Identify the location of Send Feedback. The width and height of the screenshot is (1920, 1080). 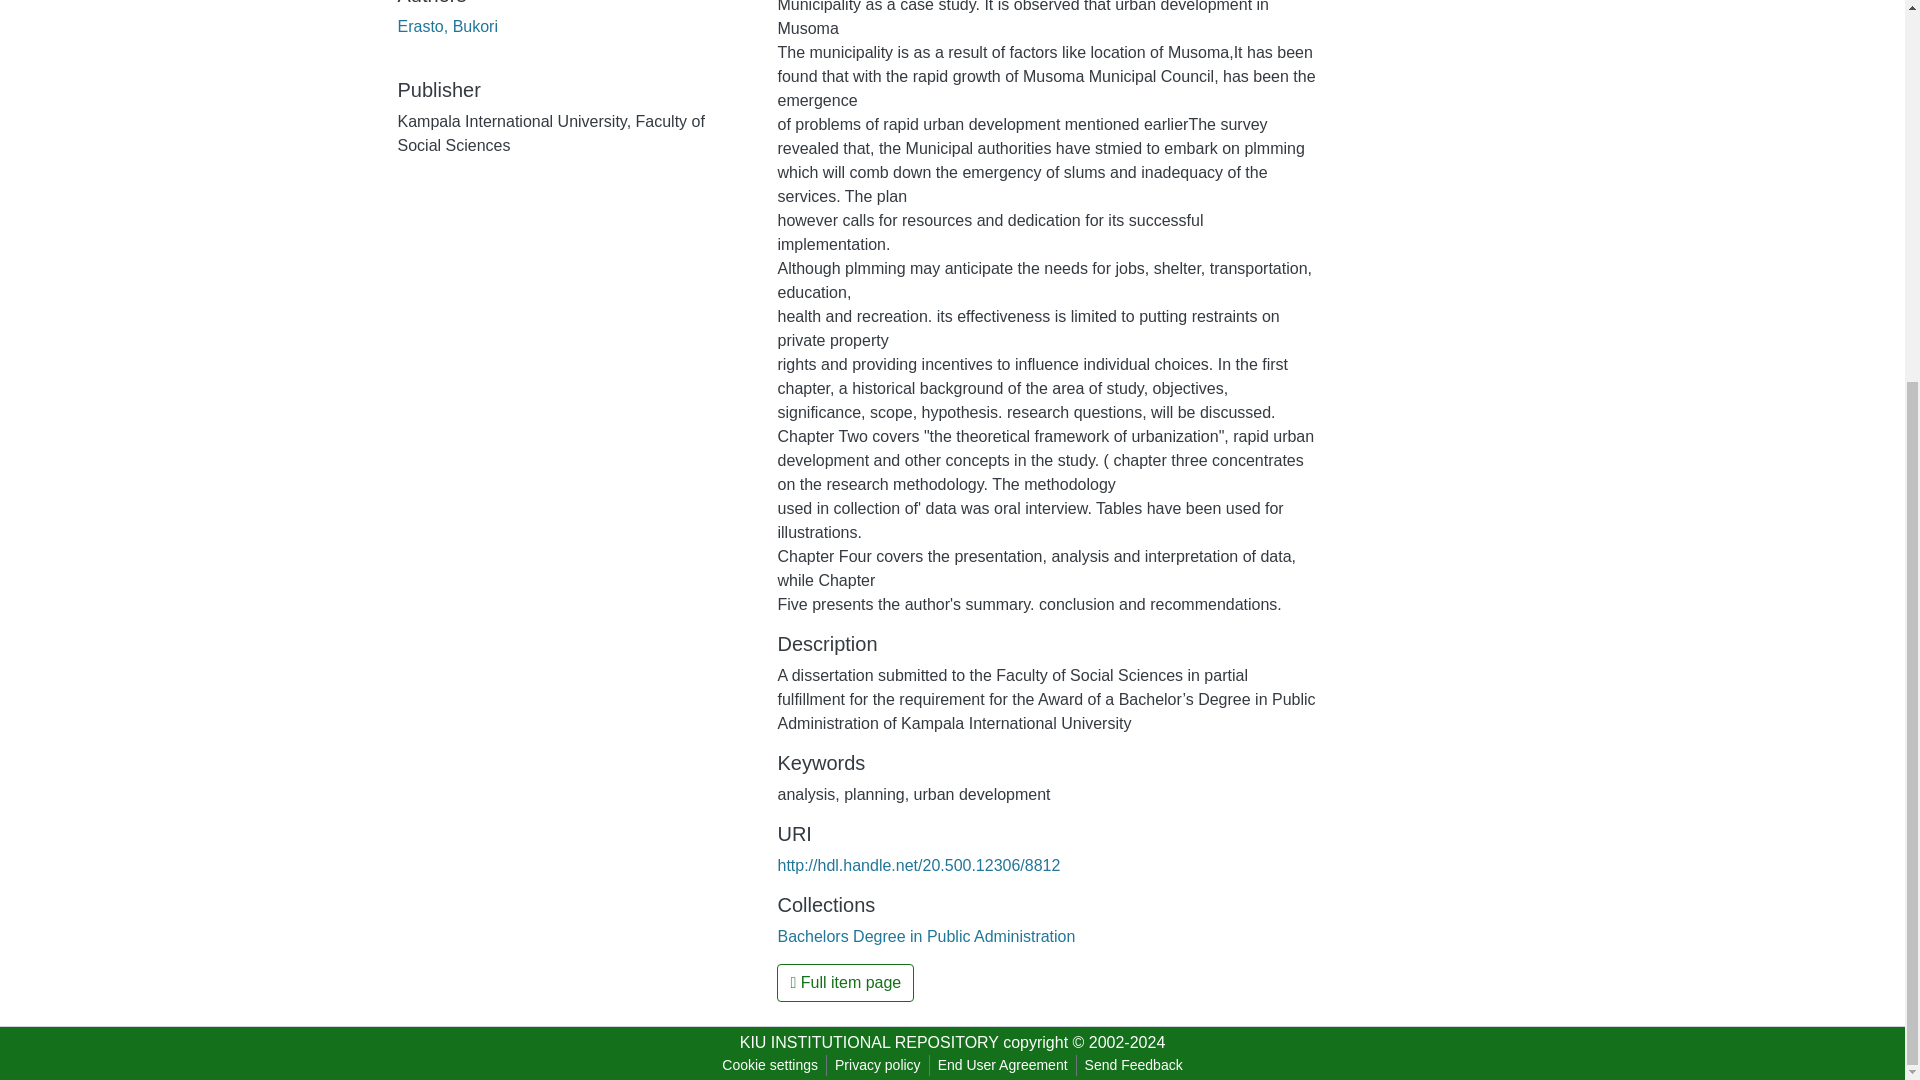
(1134, 1065).